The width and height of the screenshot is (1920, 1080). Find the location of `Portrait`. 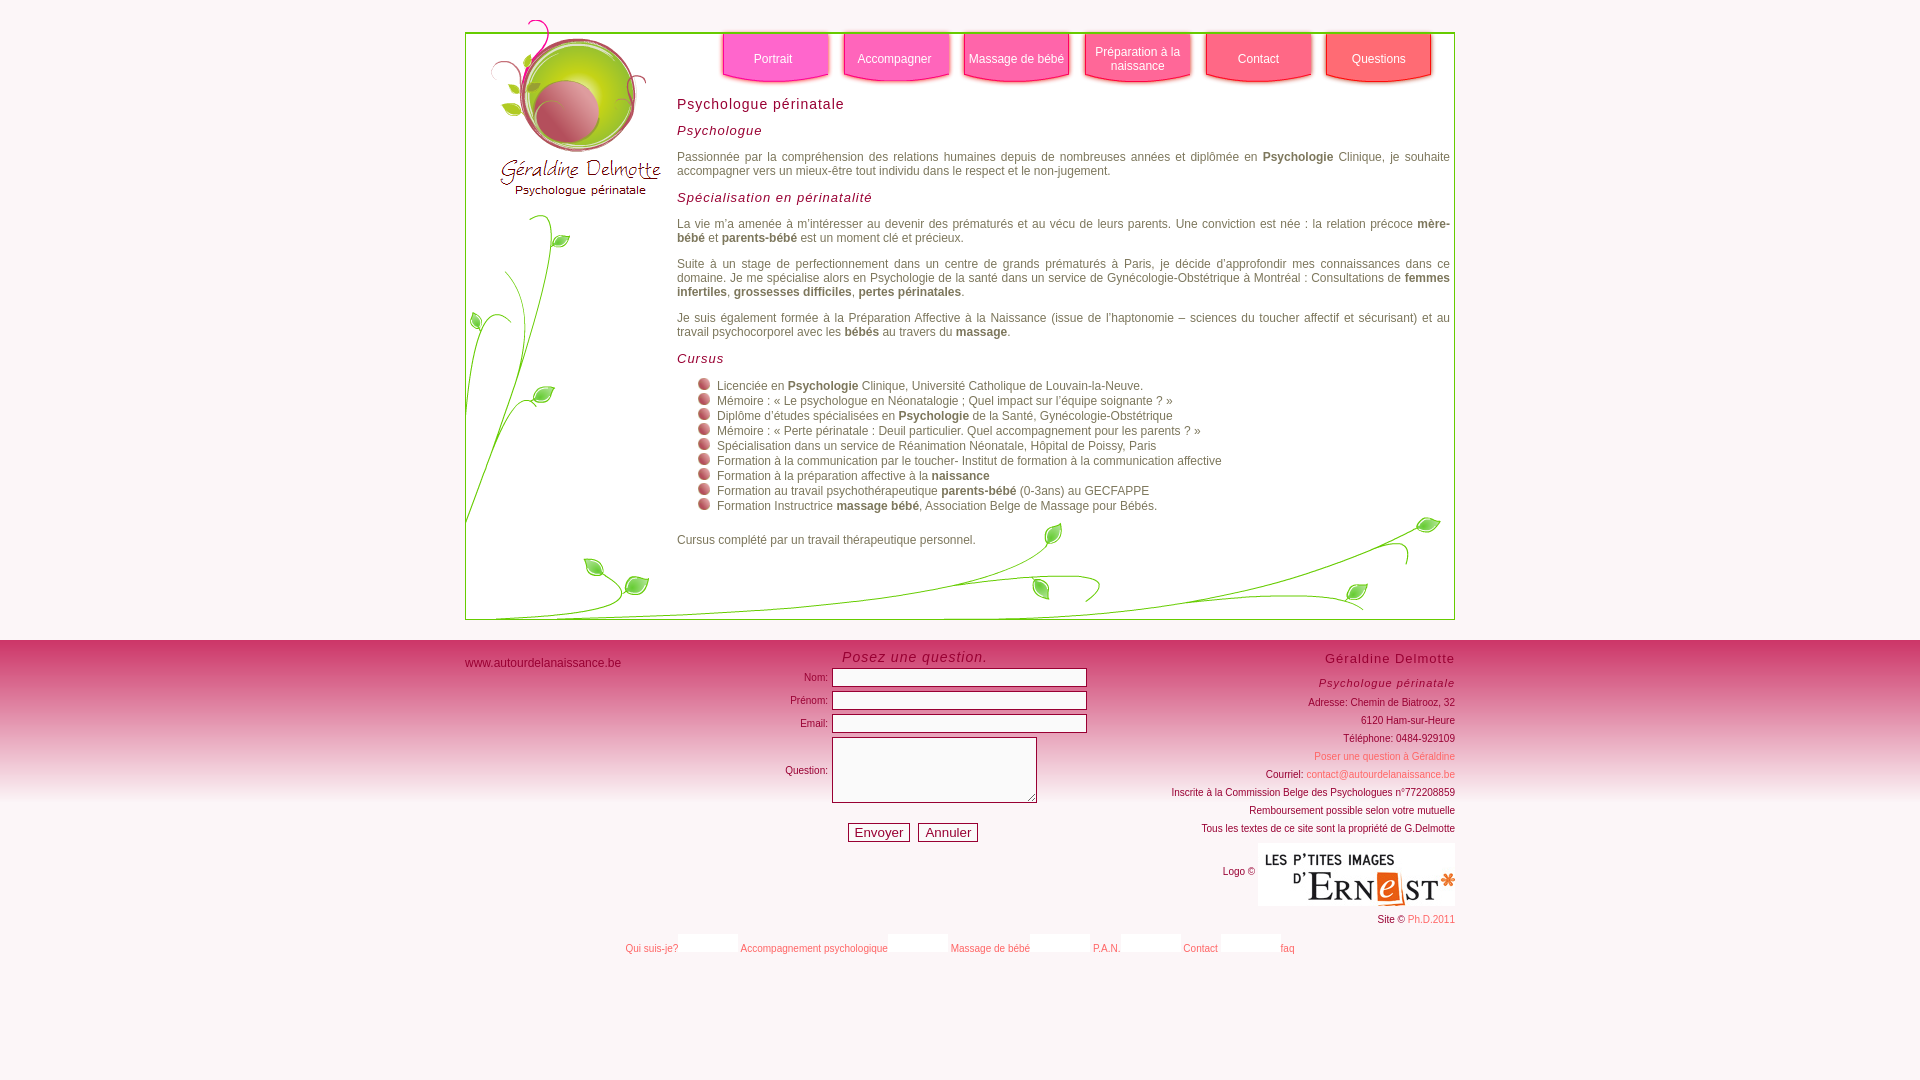

Portrait is located at coordinates (774, 59).